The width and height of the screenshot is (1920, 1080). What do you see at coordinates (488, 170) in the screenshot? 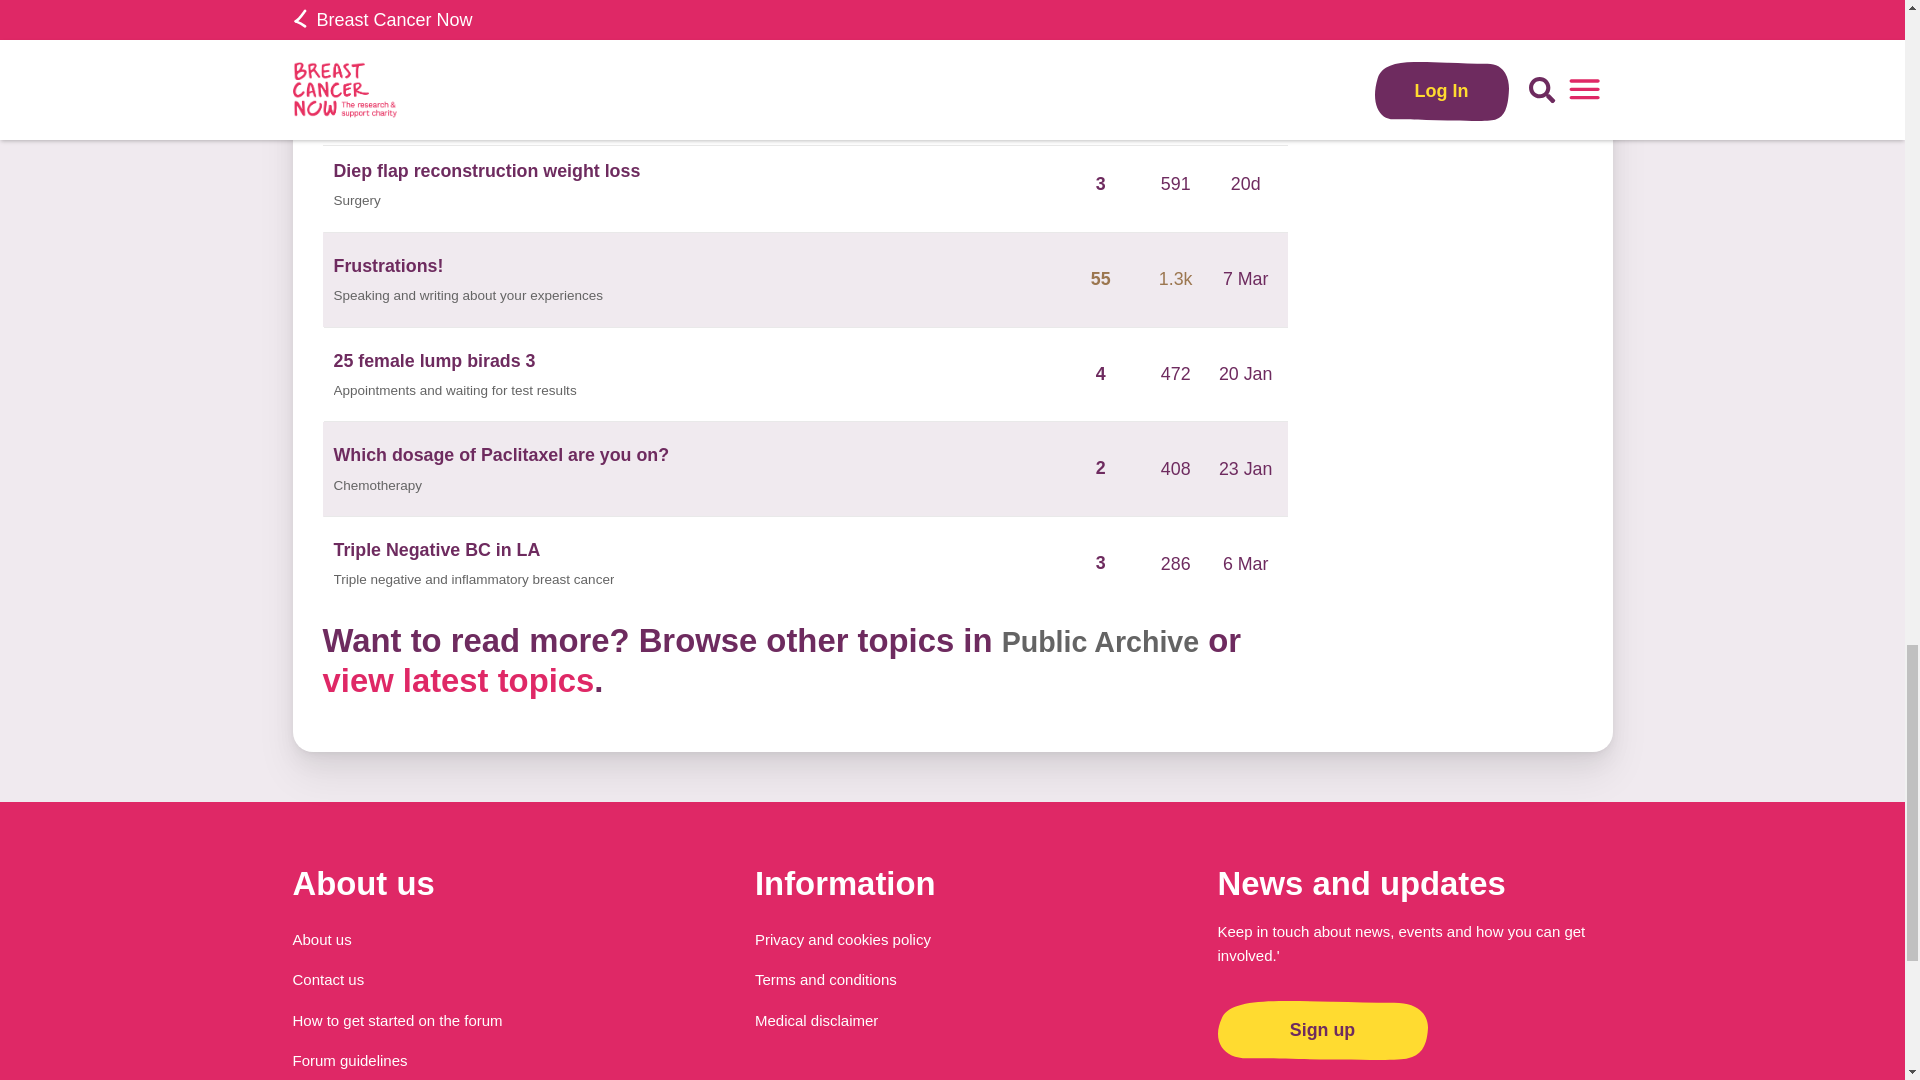
I see `Diep flap reconstruction weight loss` at bounding box center [488, 170].